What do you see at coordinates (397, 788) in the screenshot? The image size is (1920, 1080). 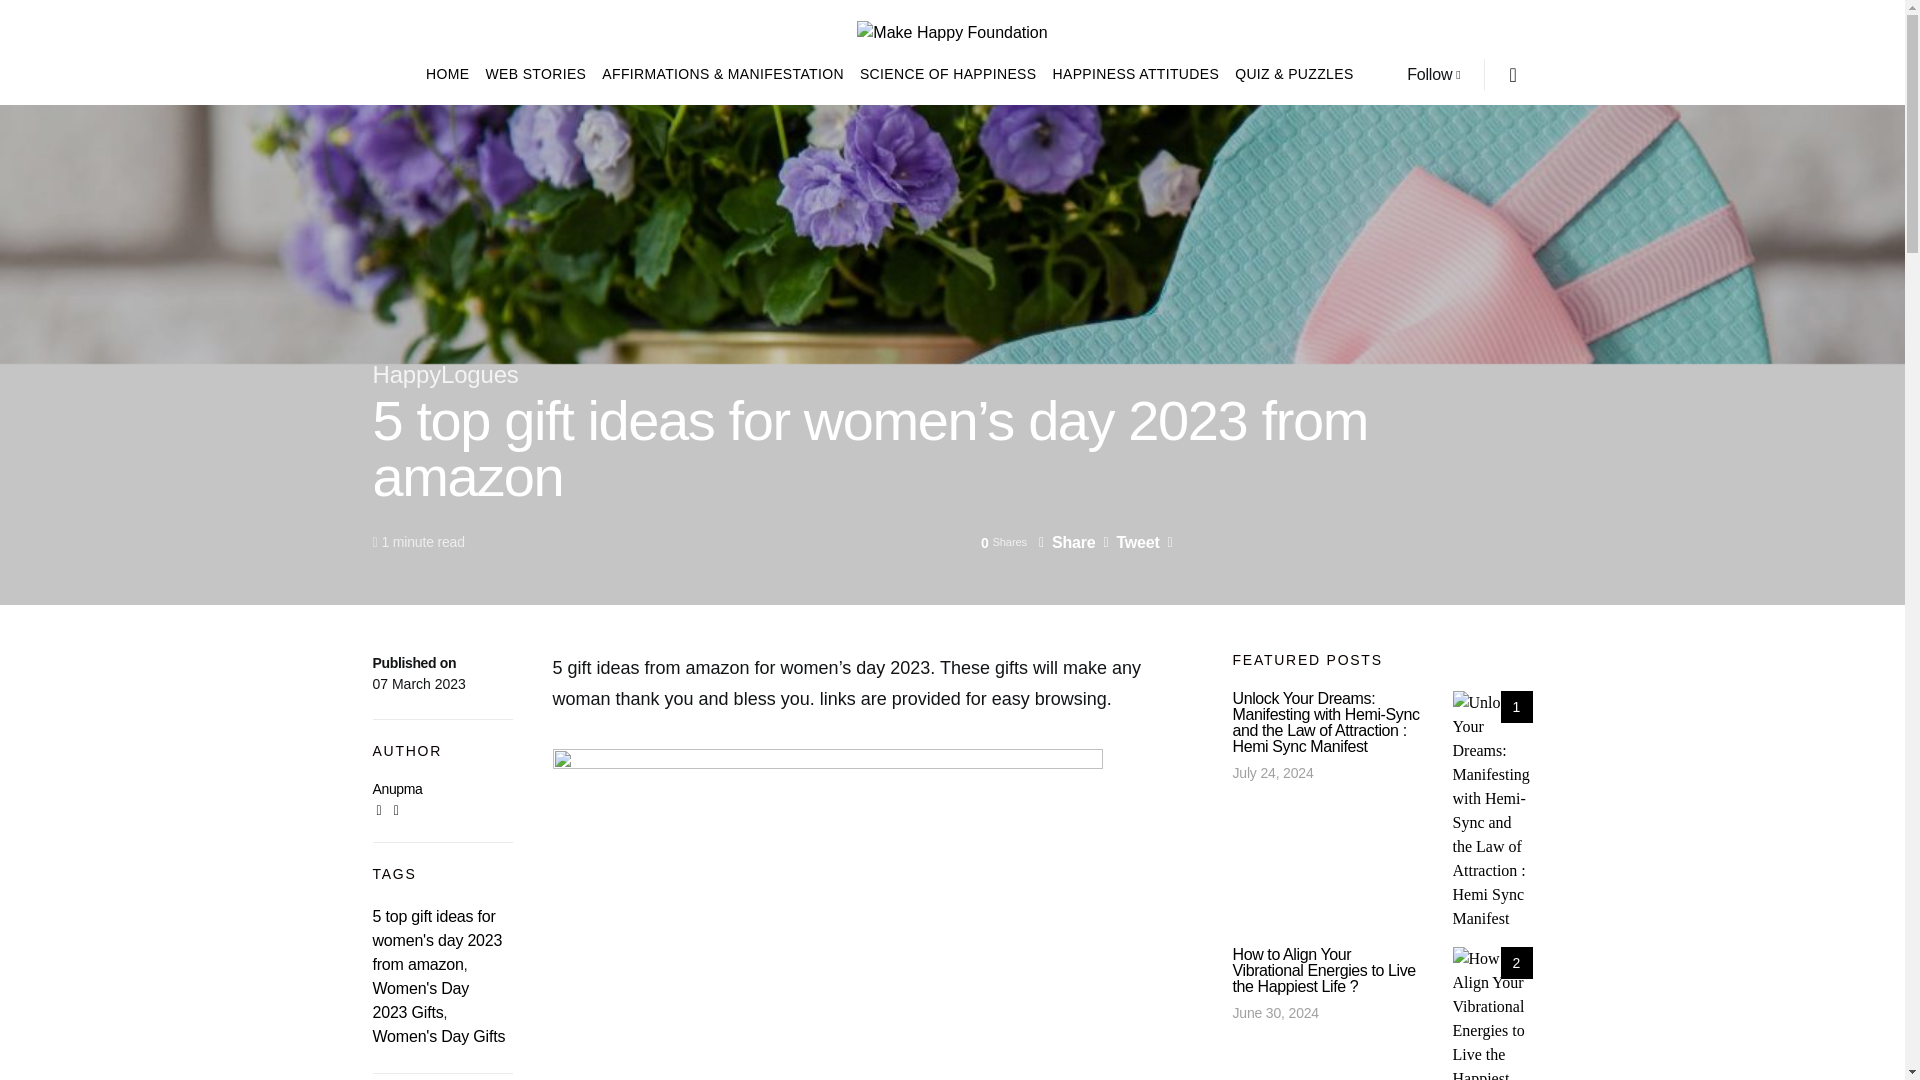 I see `Anupma` at bounding box center [397, 788].